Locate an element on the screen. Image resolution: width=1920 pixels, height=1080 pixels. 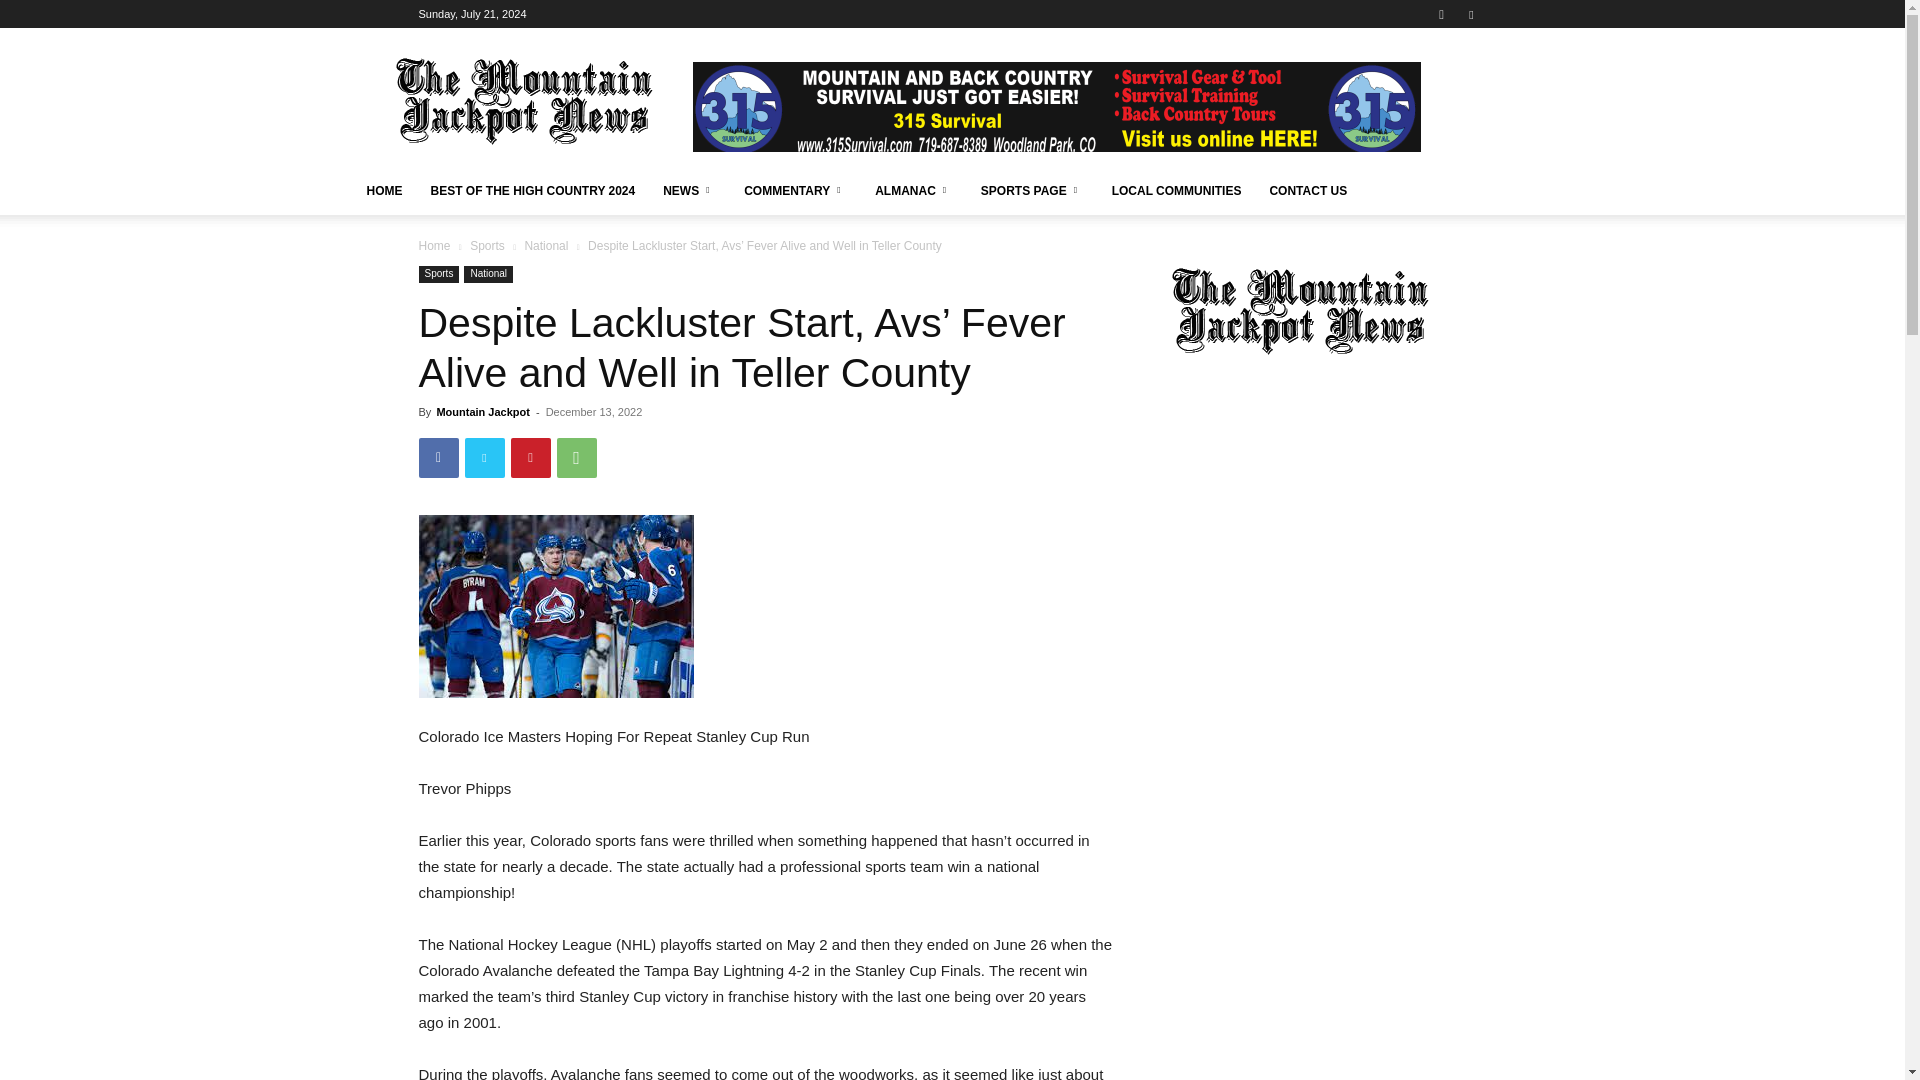
NEWS is located at coordinates (688, 190).